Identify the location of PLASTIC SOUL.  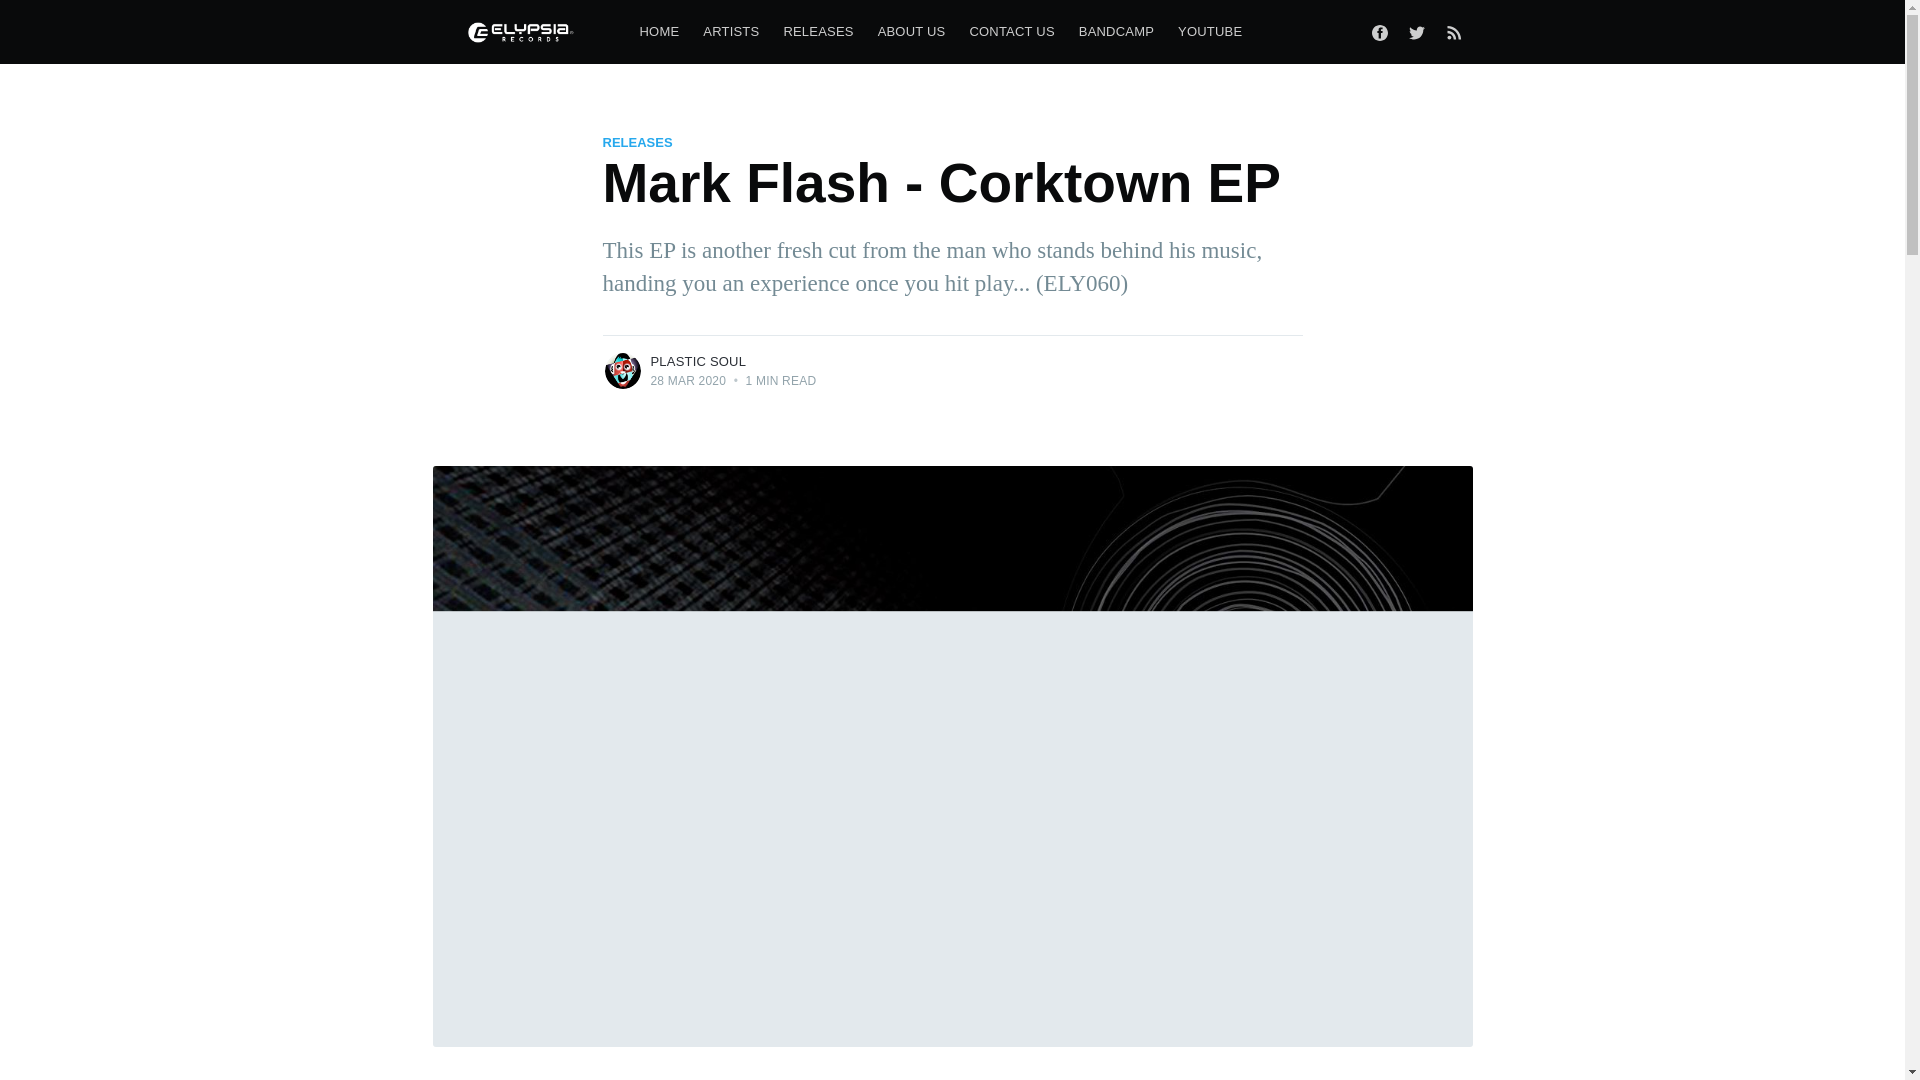
(698, 362).